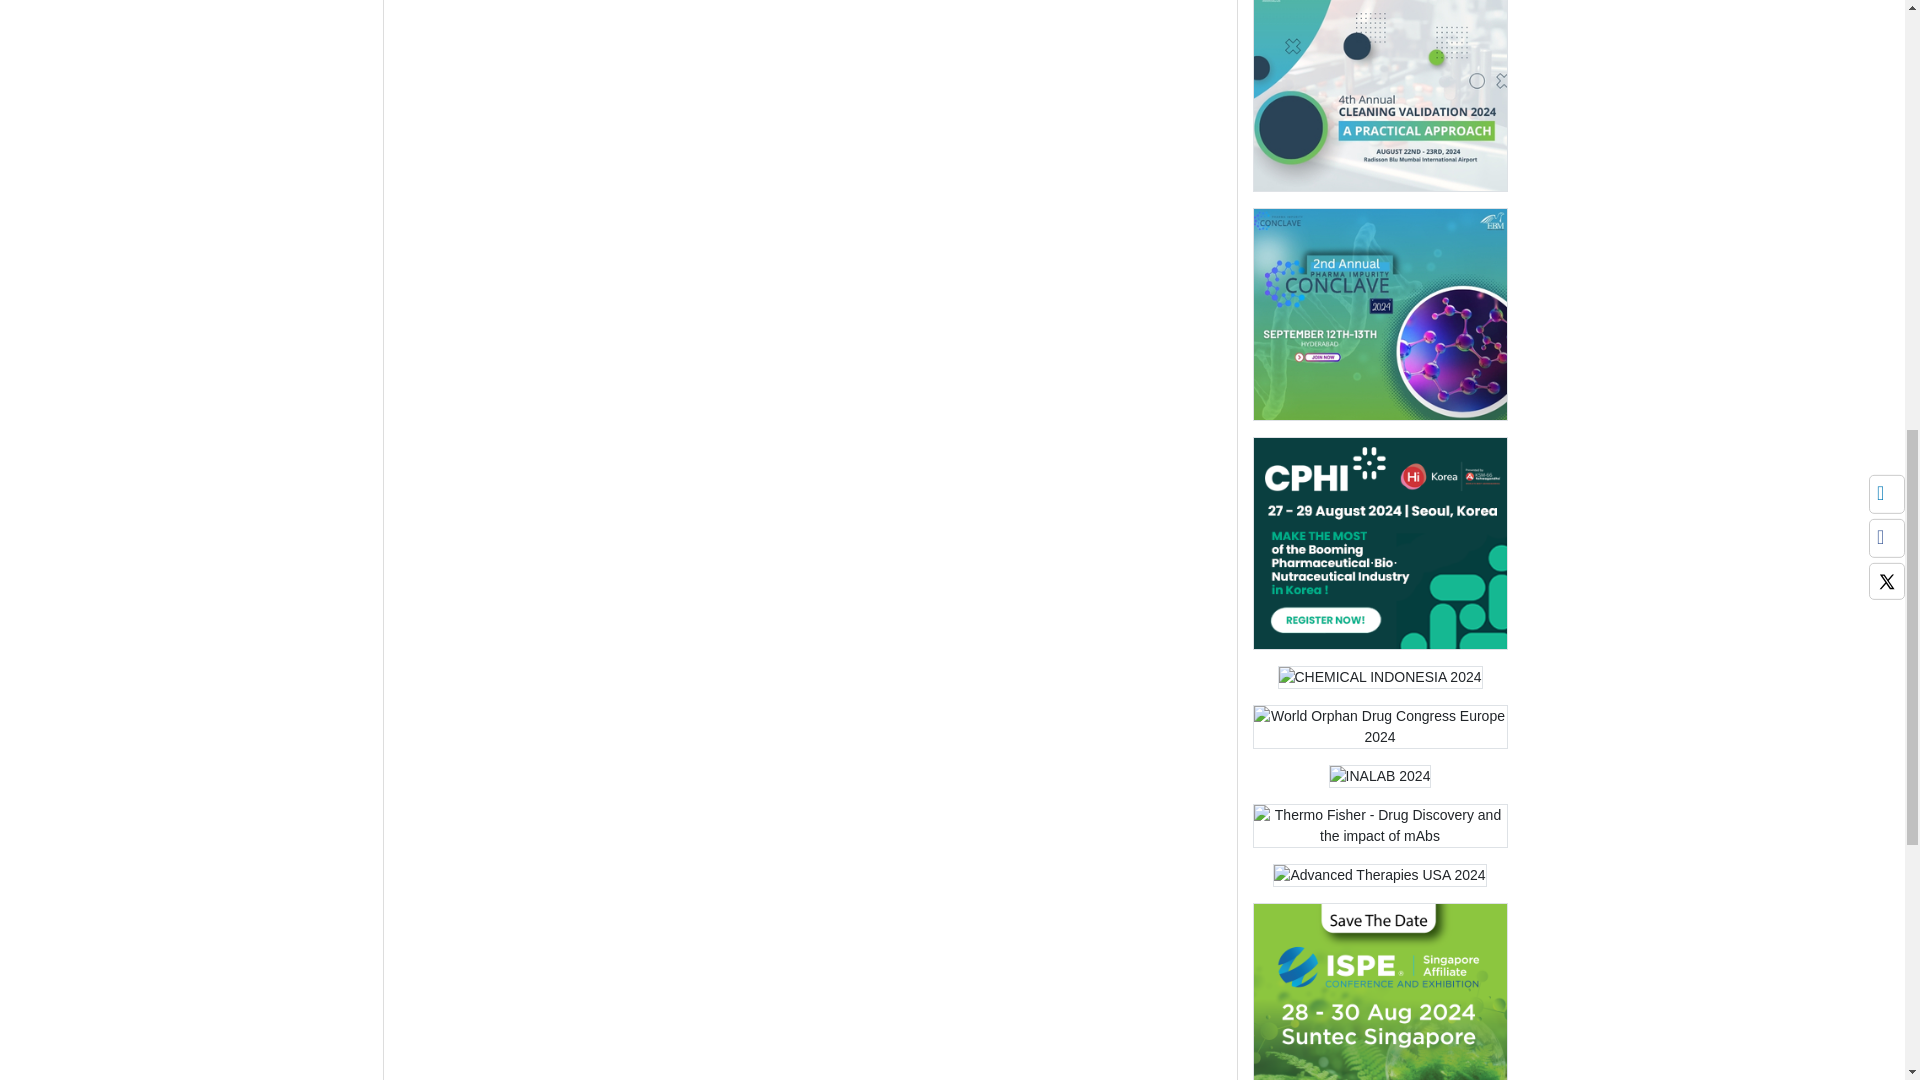 The height and width of the screenshot is (1080, 1920). I want to click on 4th Annual Cleaning Validation 2024, so click(1379, 93).